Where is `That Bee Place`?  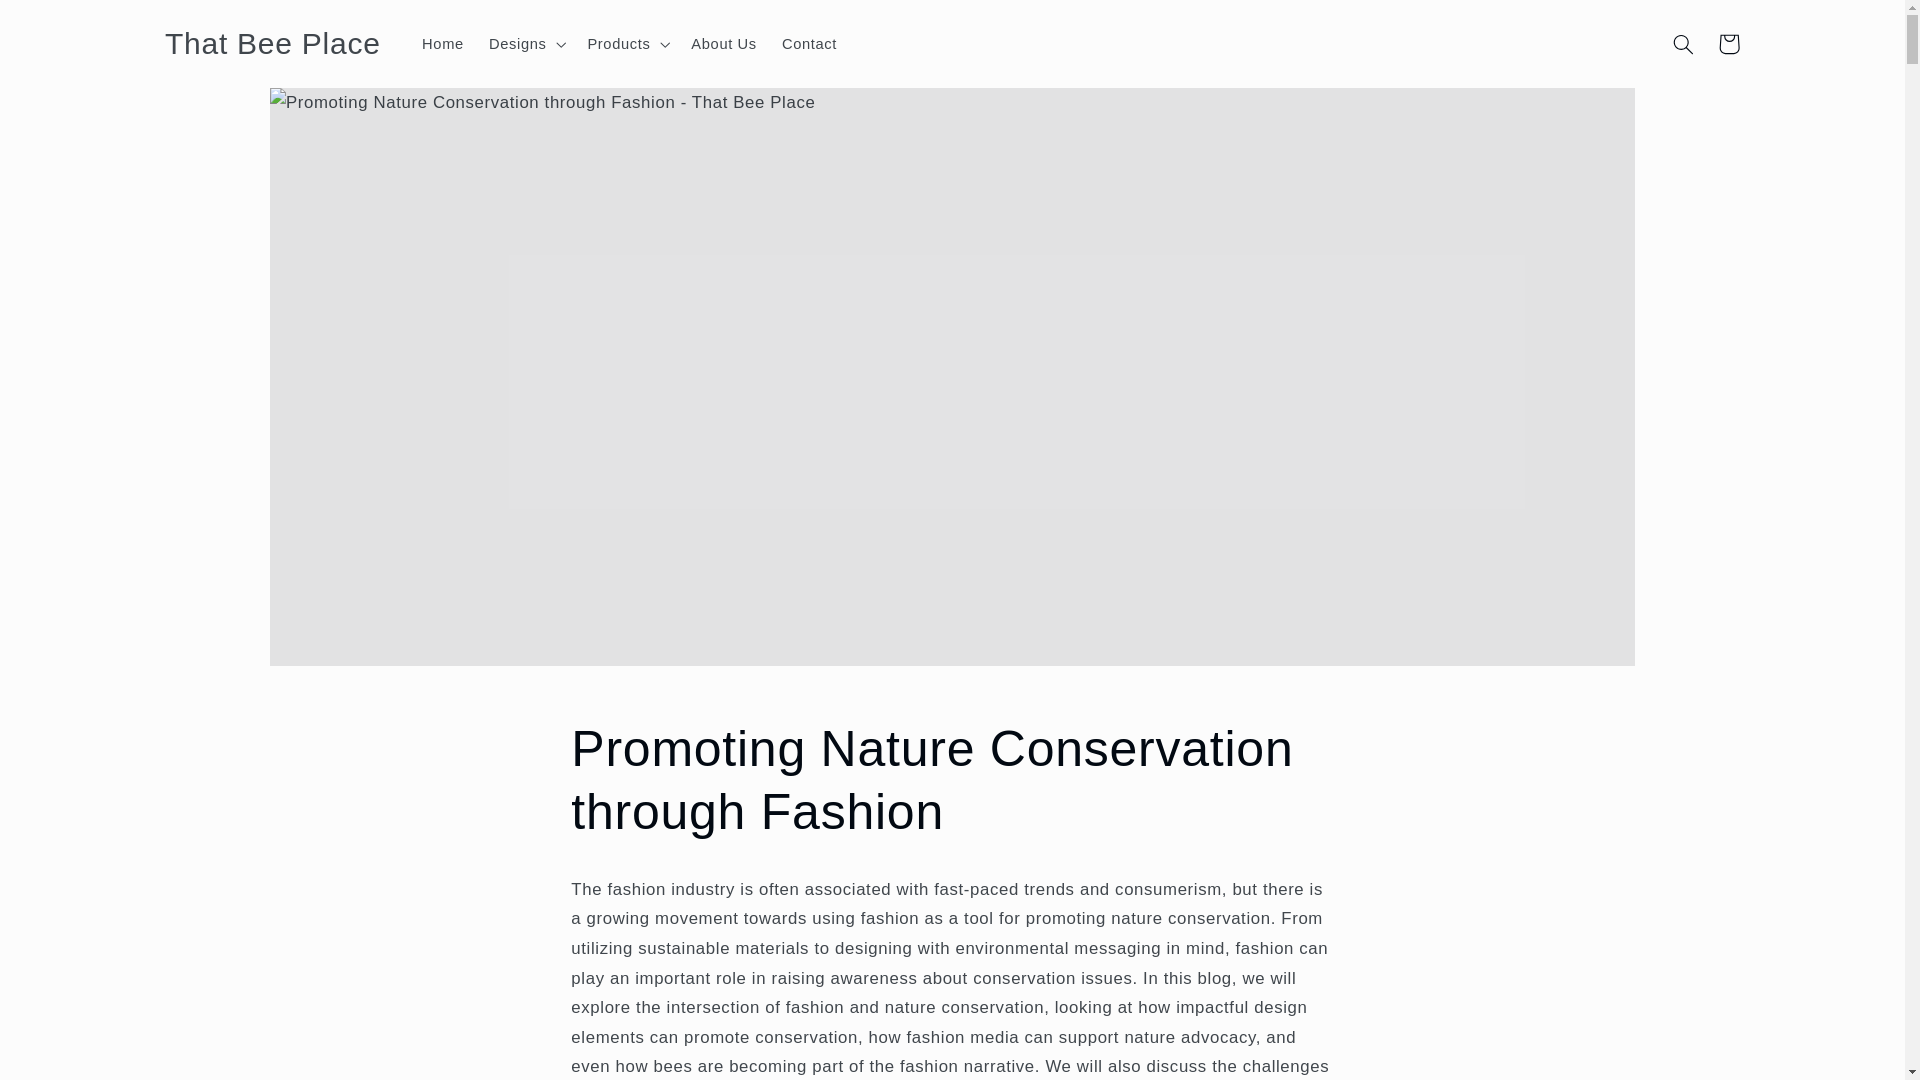 That Bee Place is located at coordinates (272, 43).